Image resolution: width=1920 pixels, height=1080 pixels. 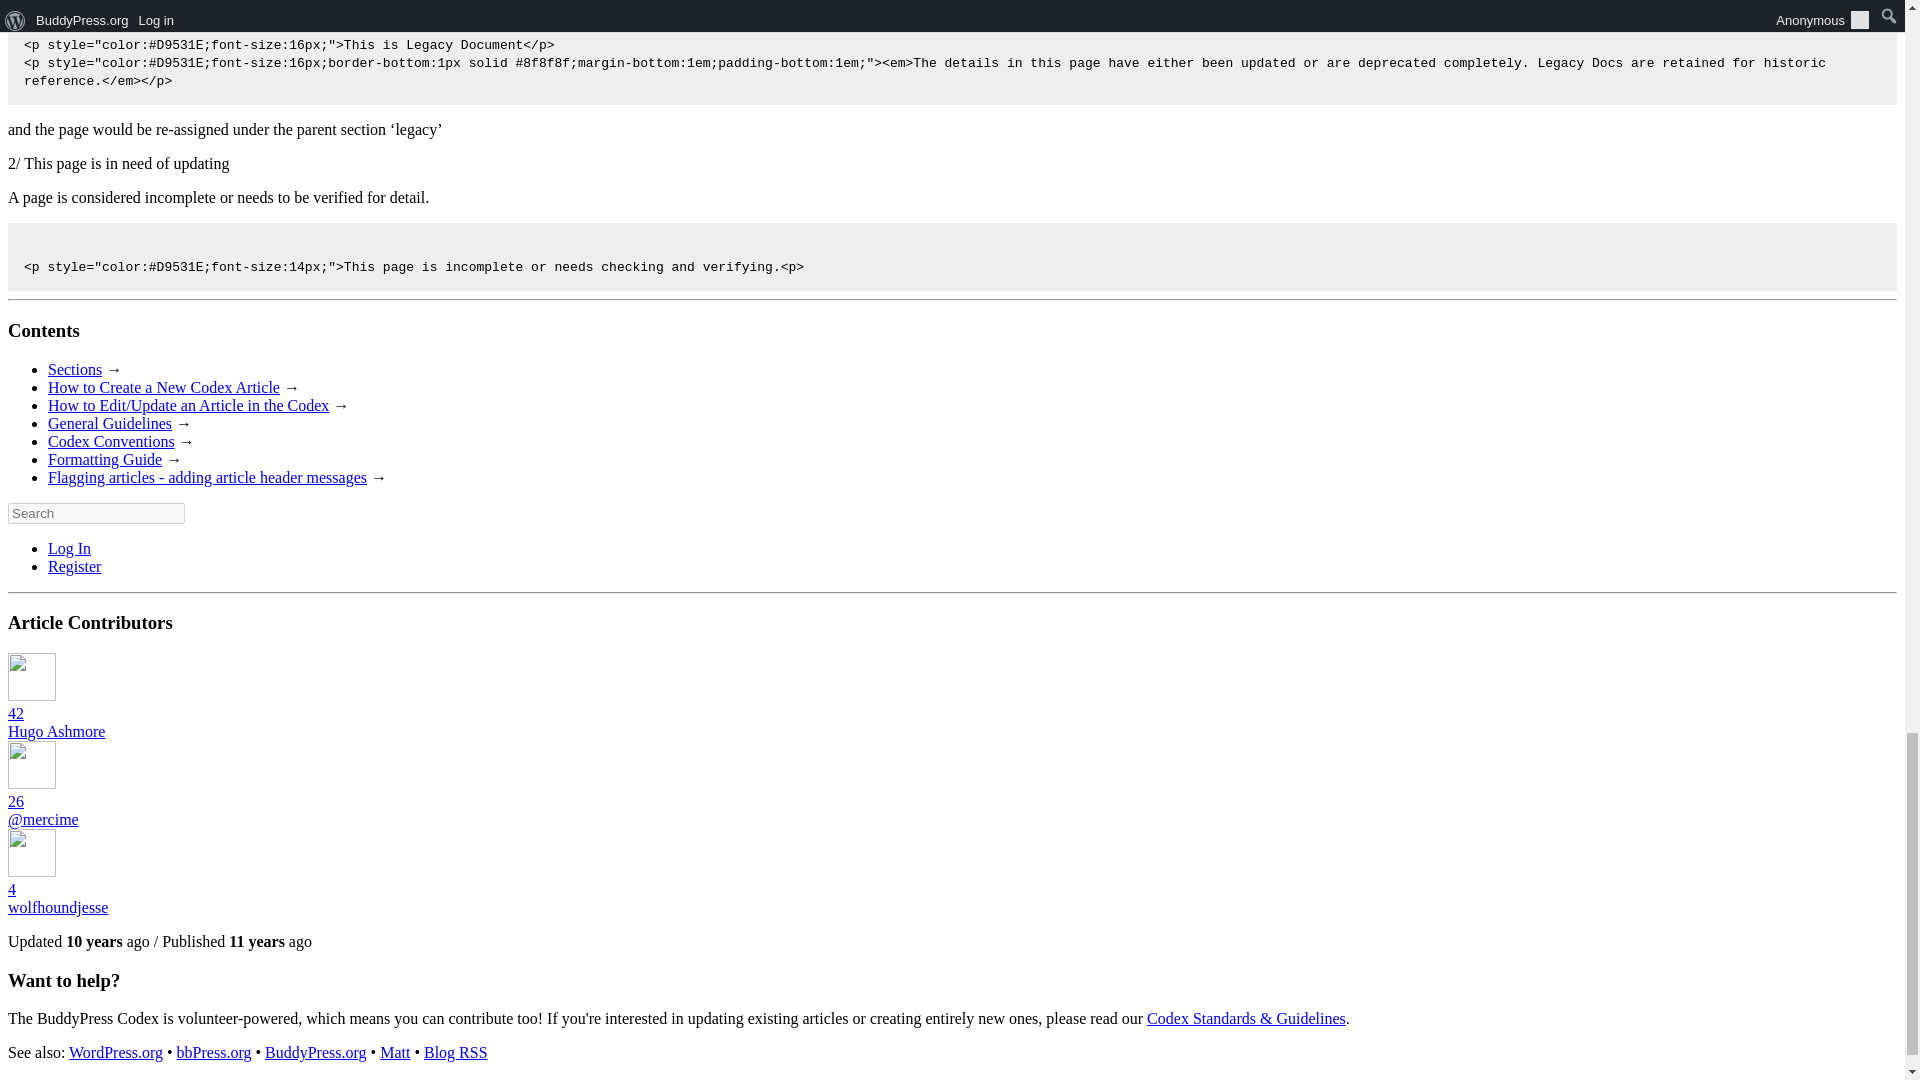 I want to click on How to Create a New Codex Article, so click(x=164, y=388).